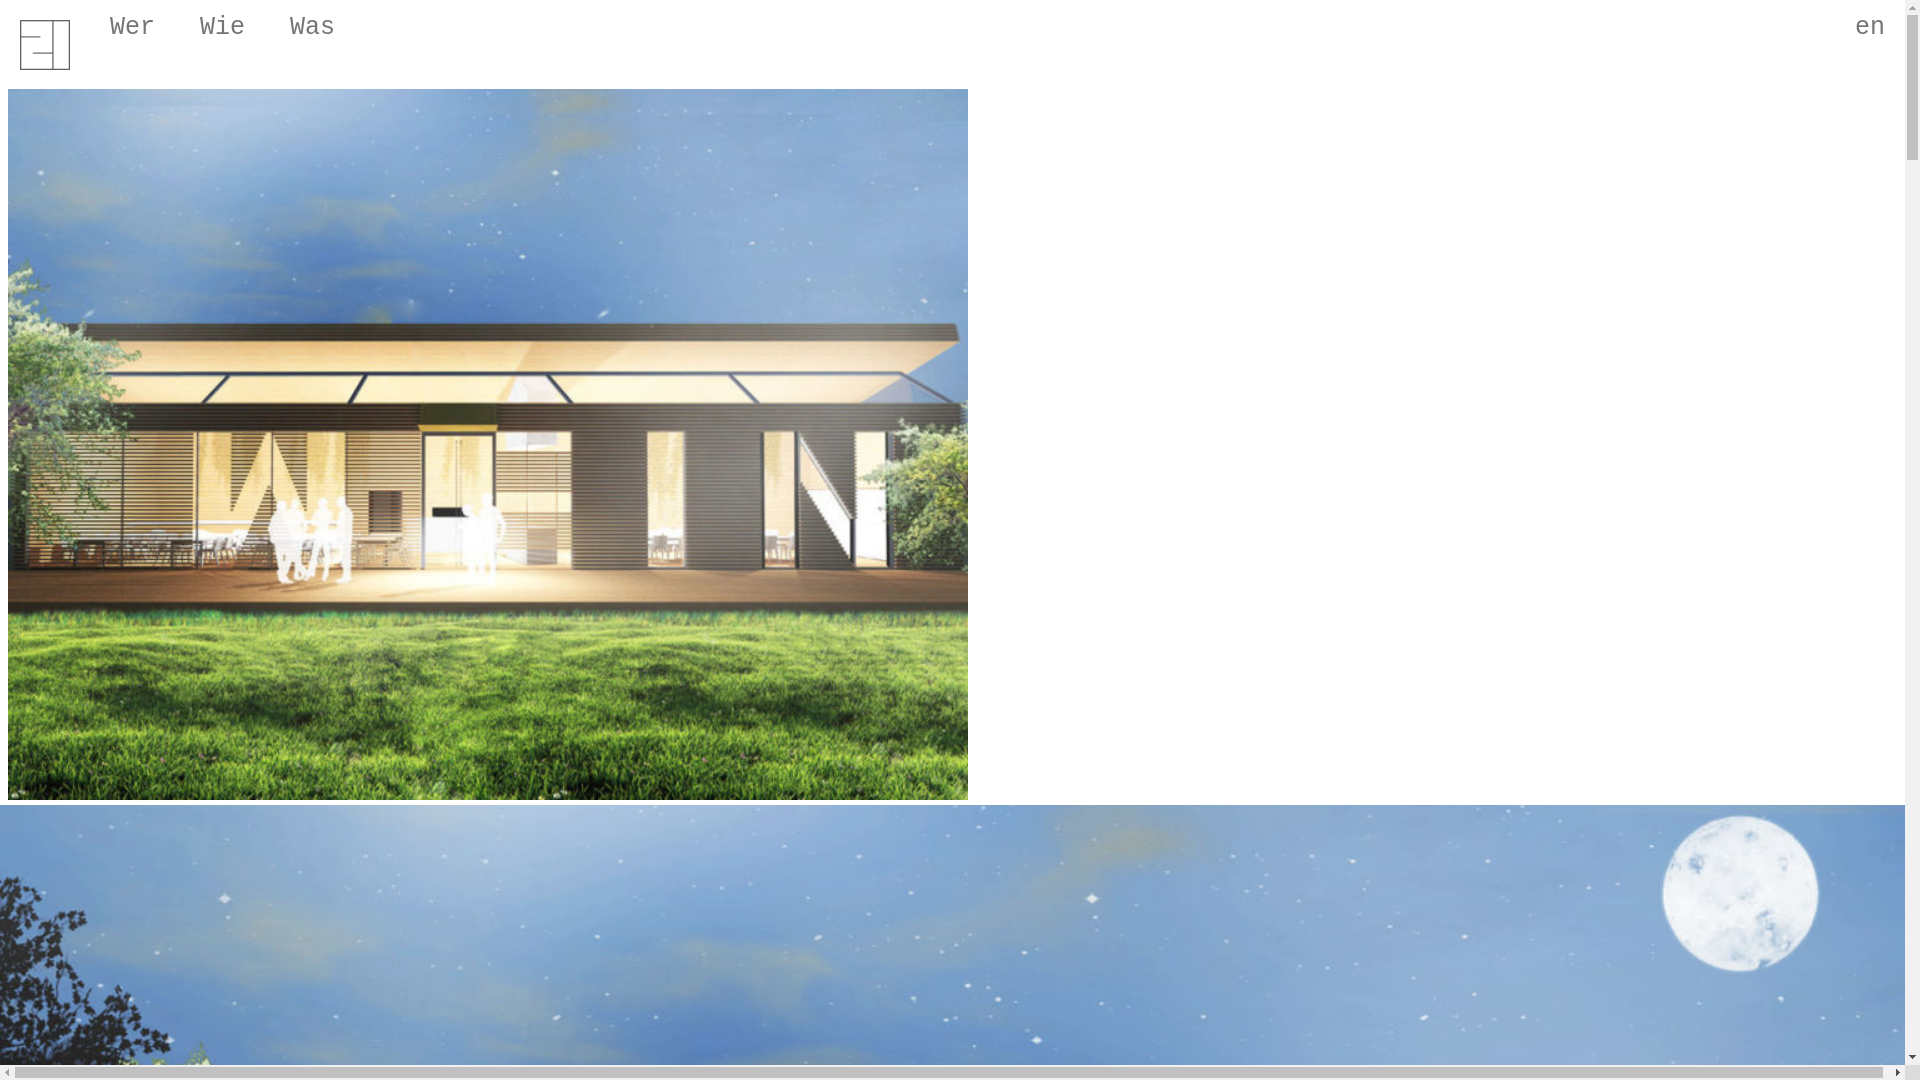 Image resolution: width=1920 pixels, height=1080 pixels. What do you see at coordinates (315, 22) in the screenshot?
I see `Was` at bounding box center [315, 22].